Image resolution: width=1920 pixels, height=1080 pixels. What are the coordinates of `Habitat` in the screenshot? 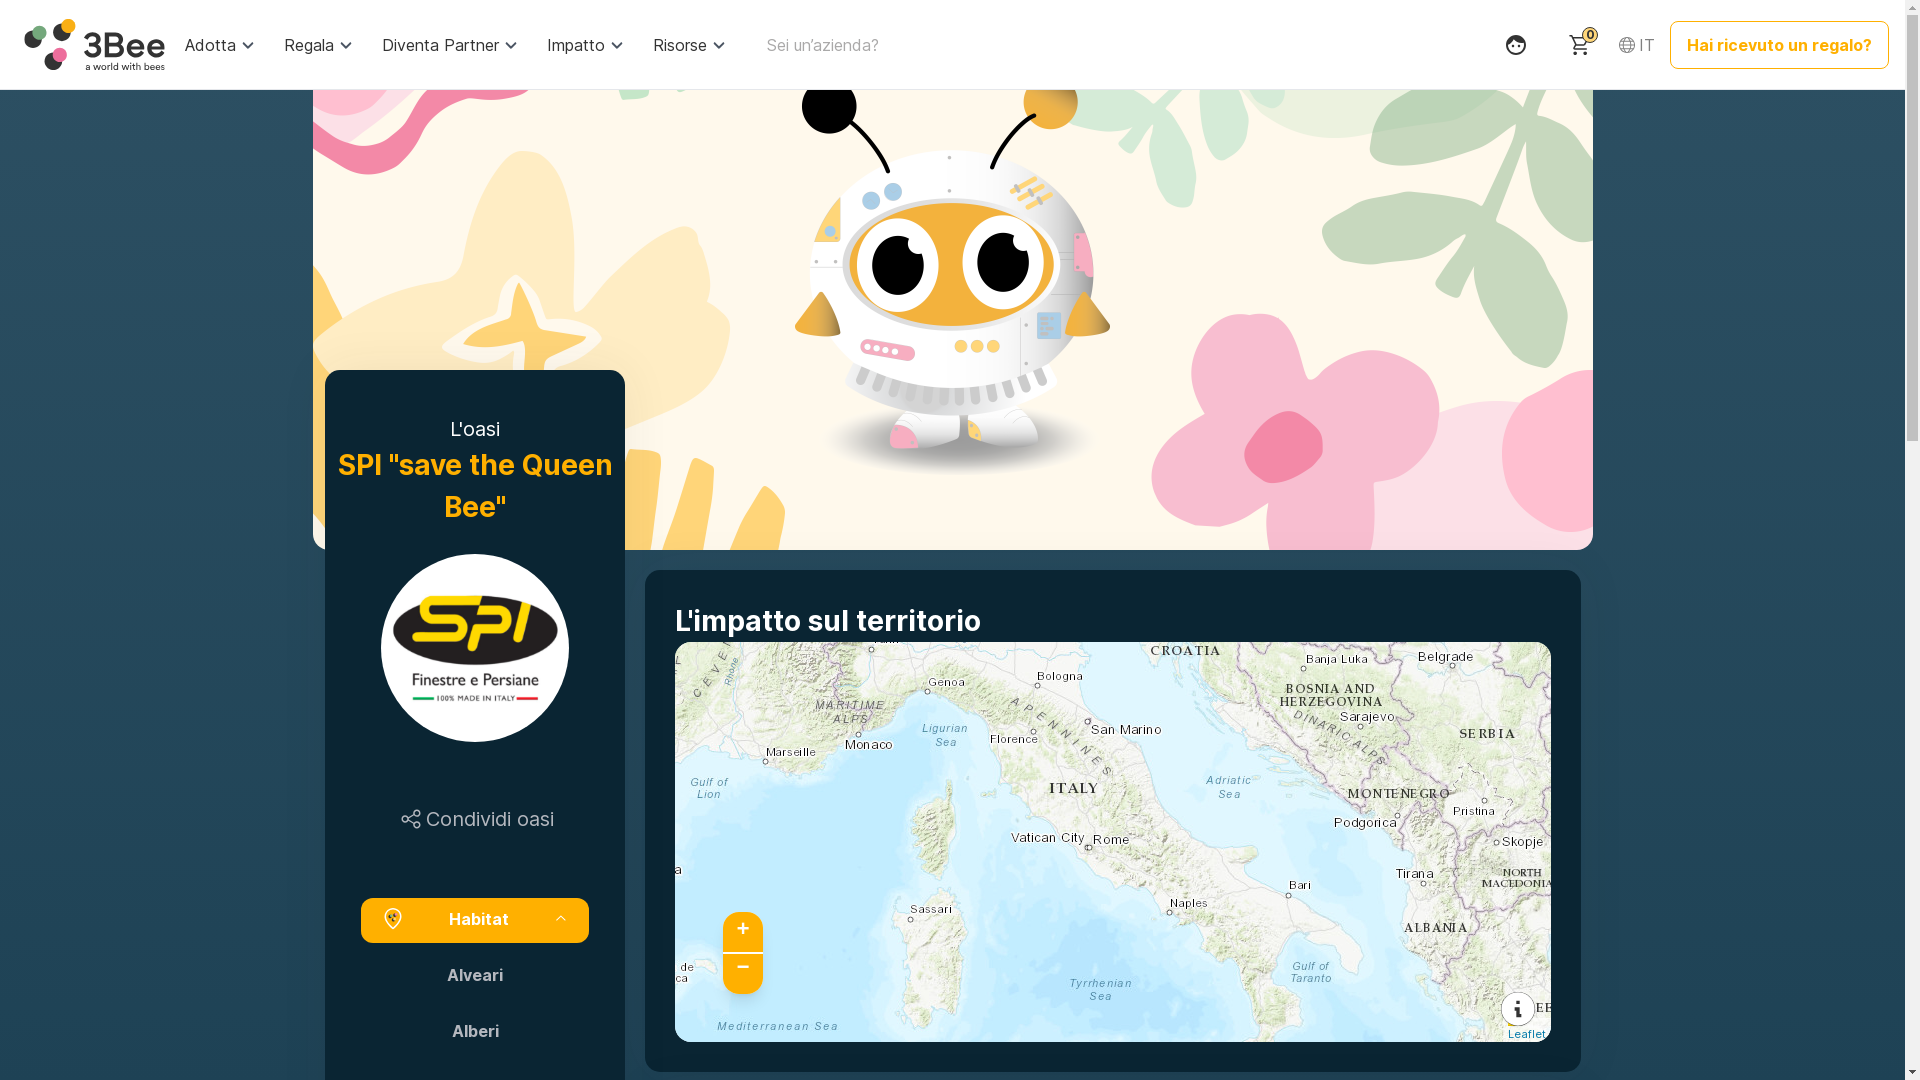 It's located at (474, 920).